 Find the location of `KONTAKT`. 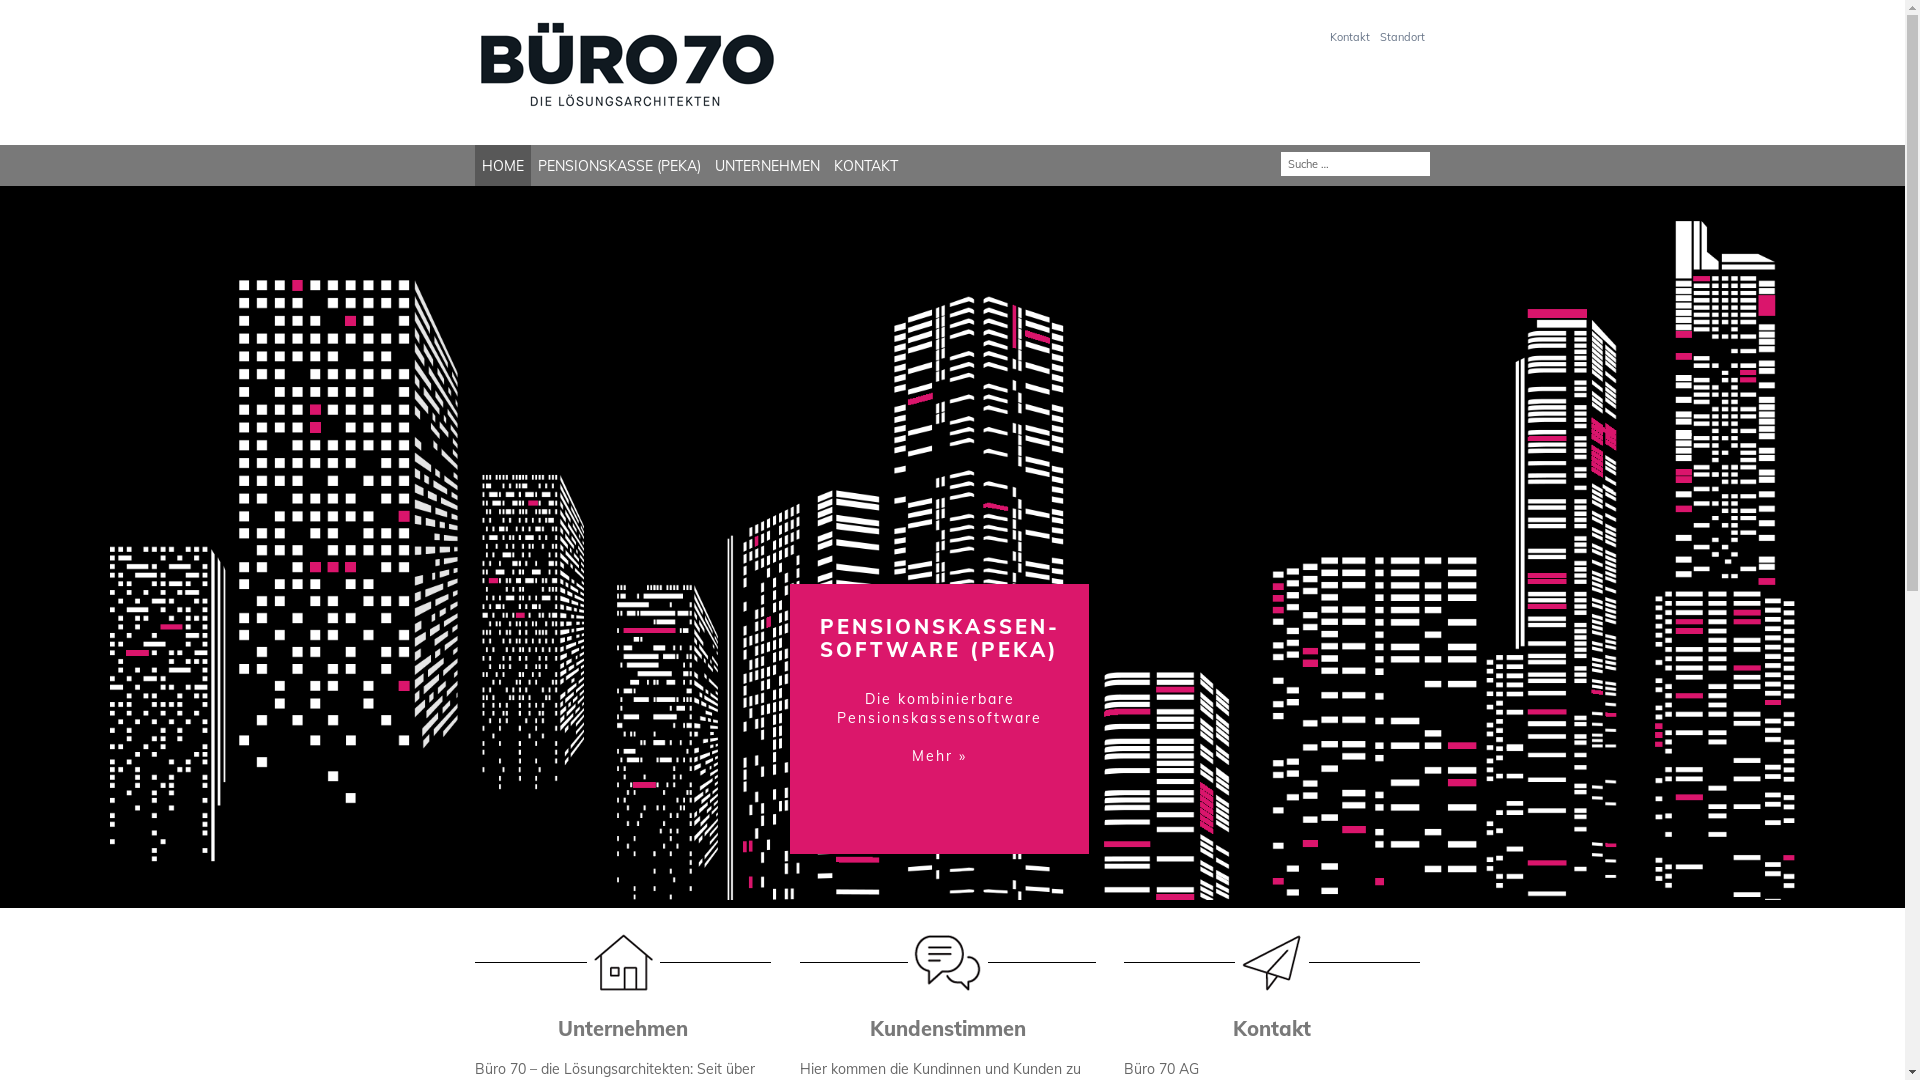

KONTAKT is located at coordinates (866, 166).